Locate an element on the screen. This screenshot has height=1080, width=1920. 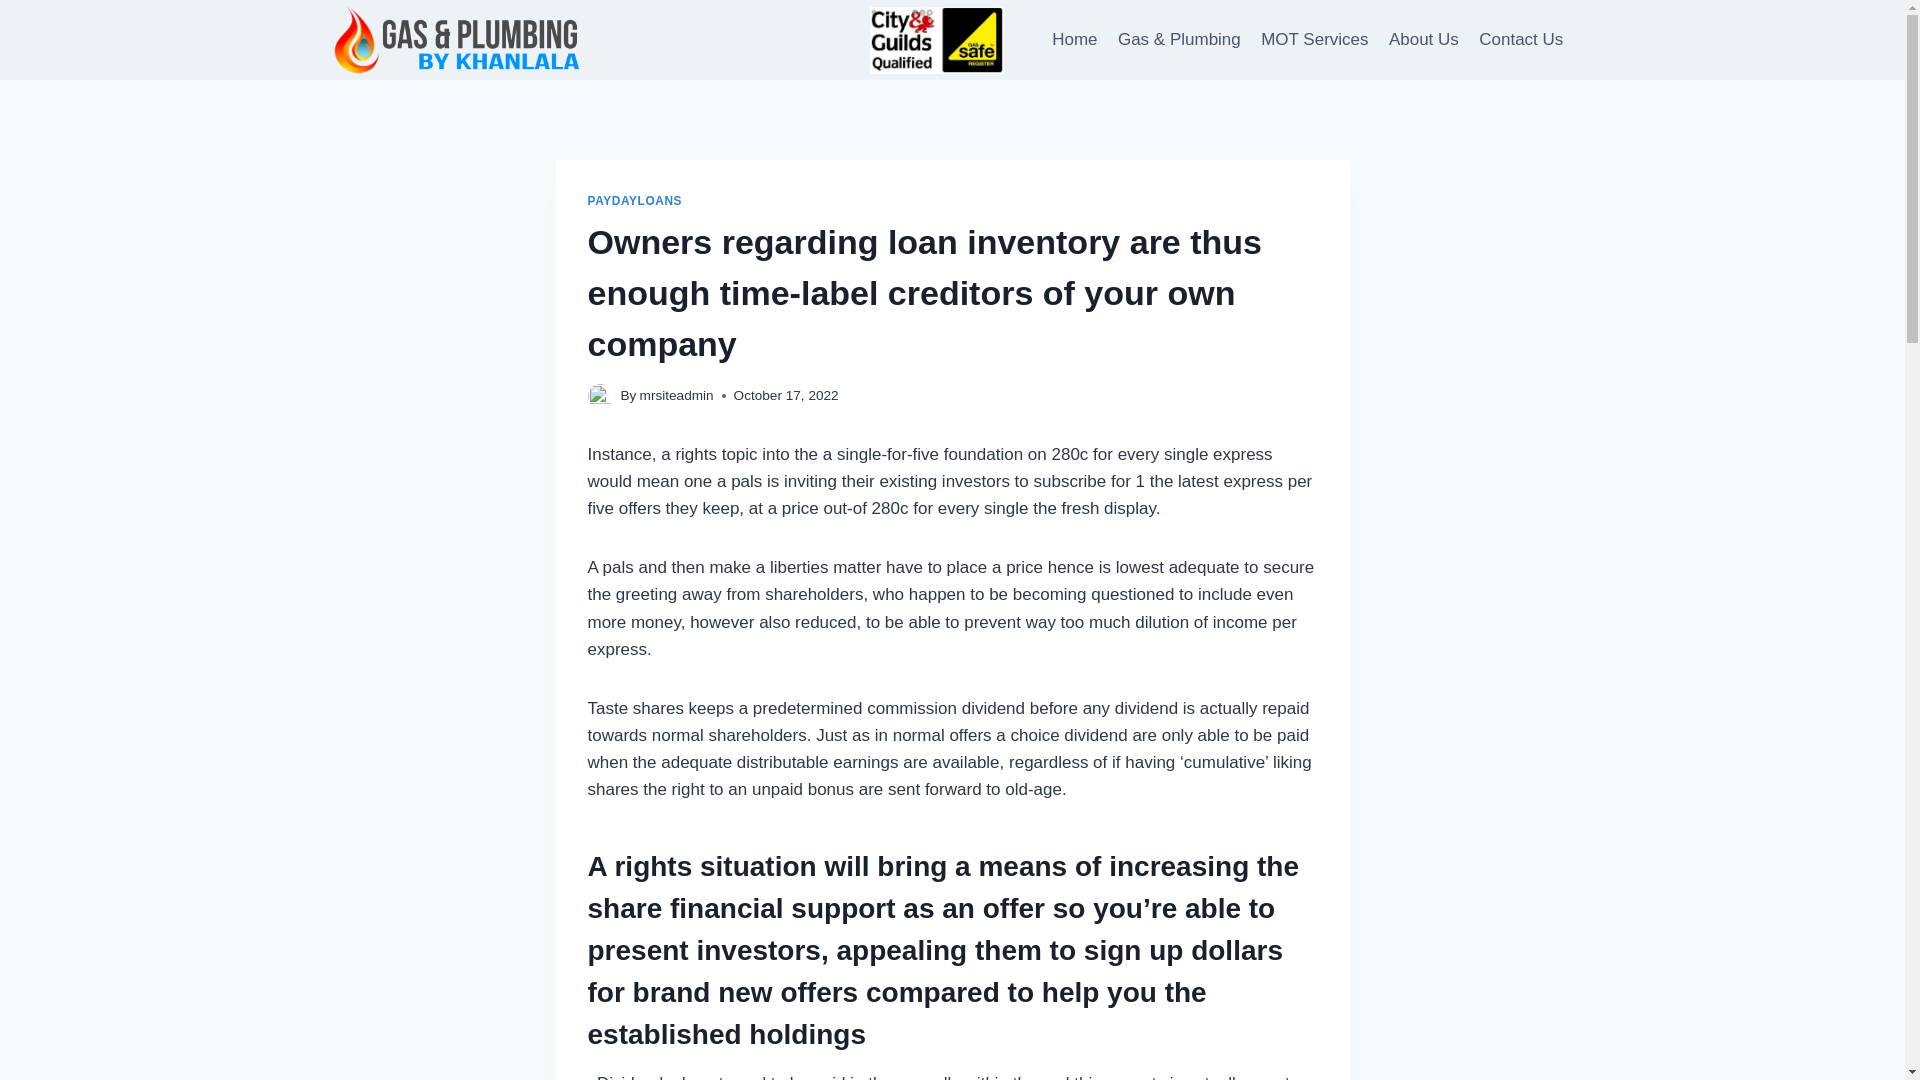
Contact Us is located at coordinates (1520, 40).